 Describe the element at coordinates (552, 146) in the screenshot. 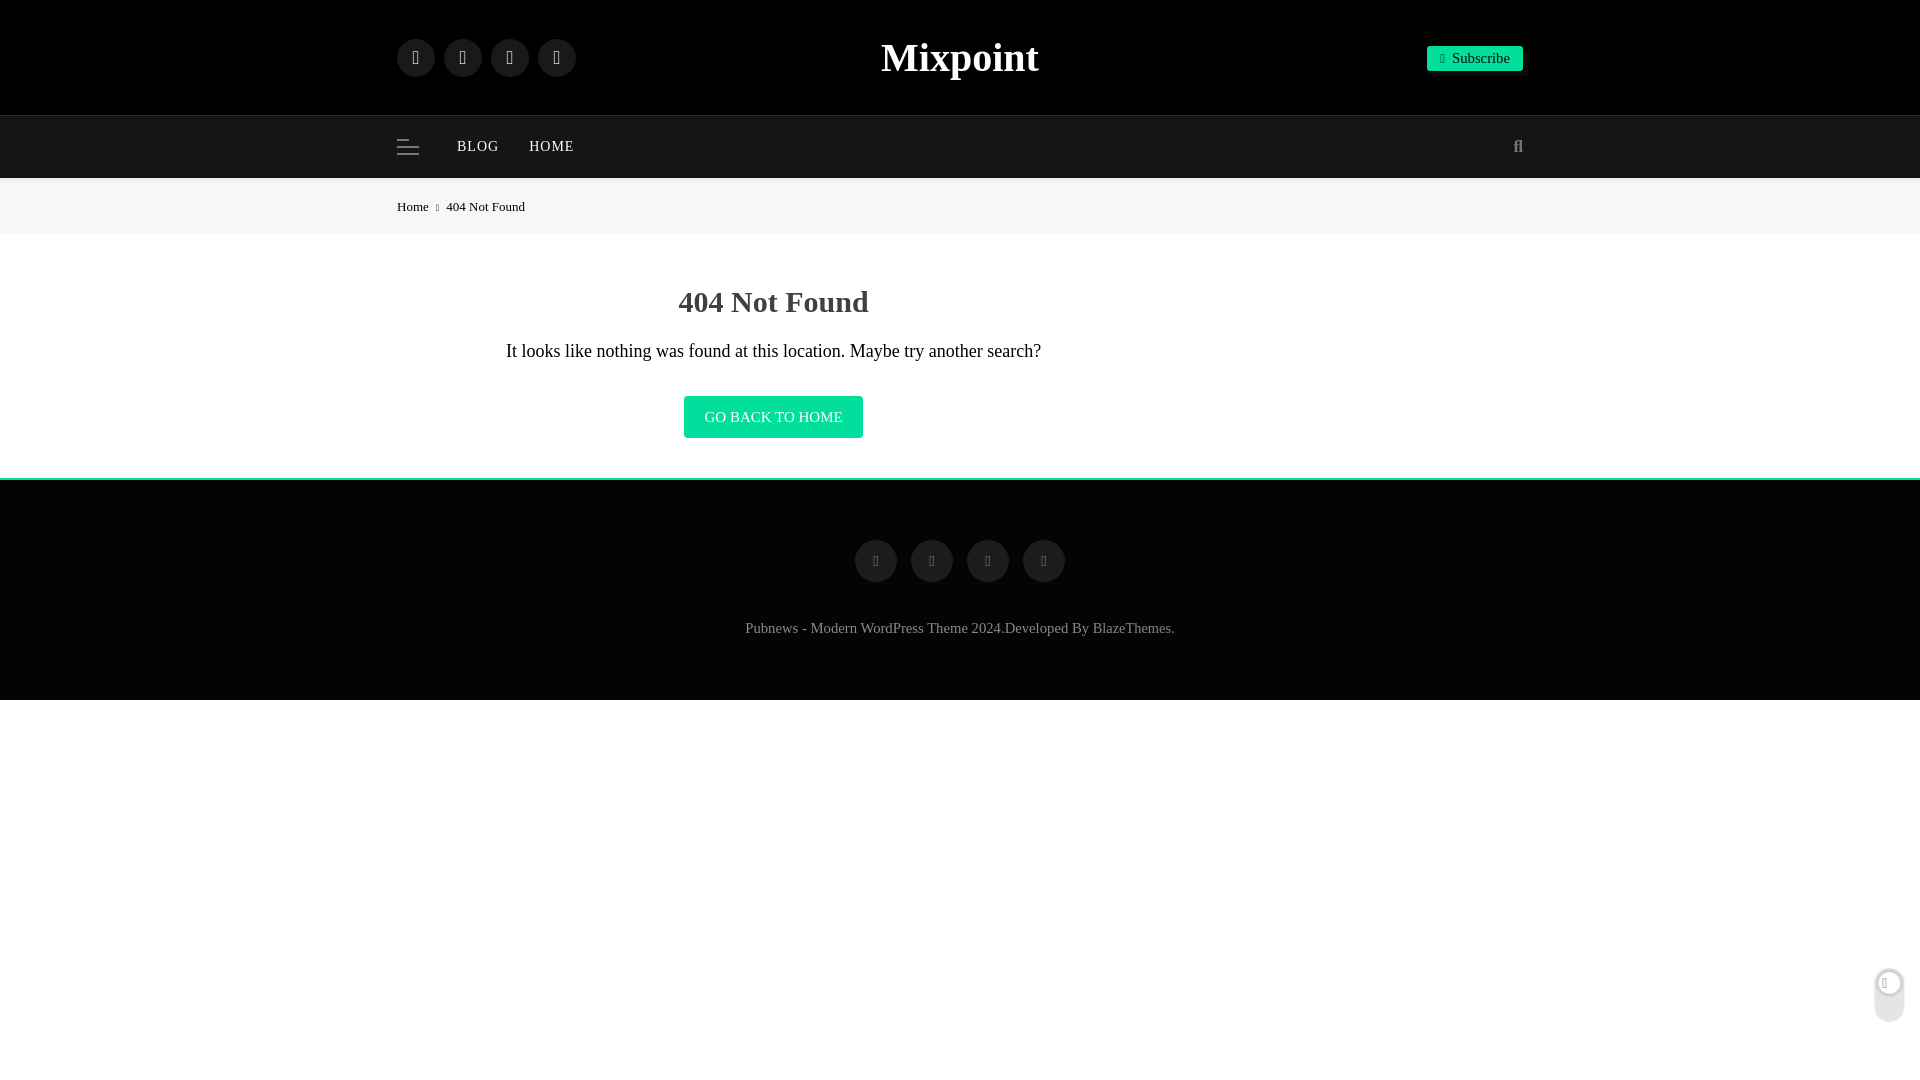

I see `HOME` at that location.